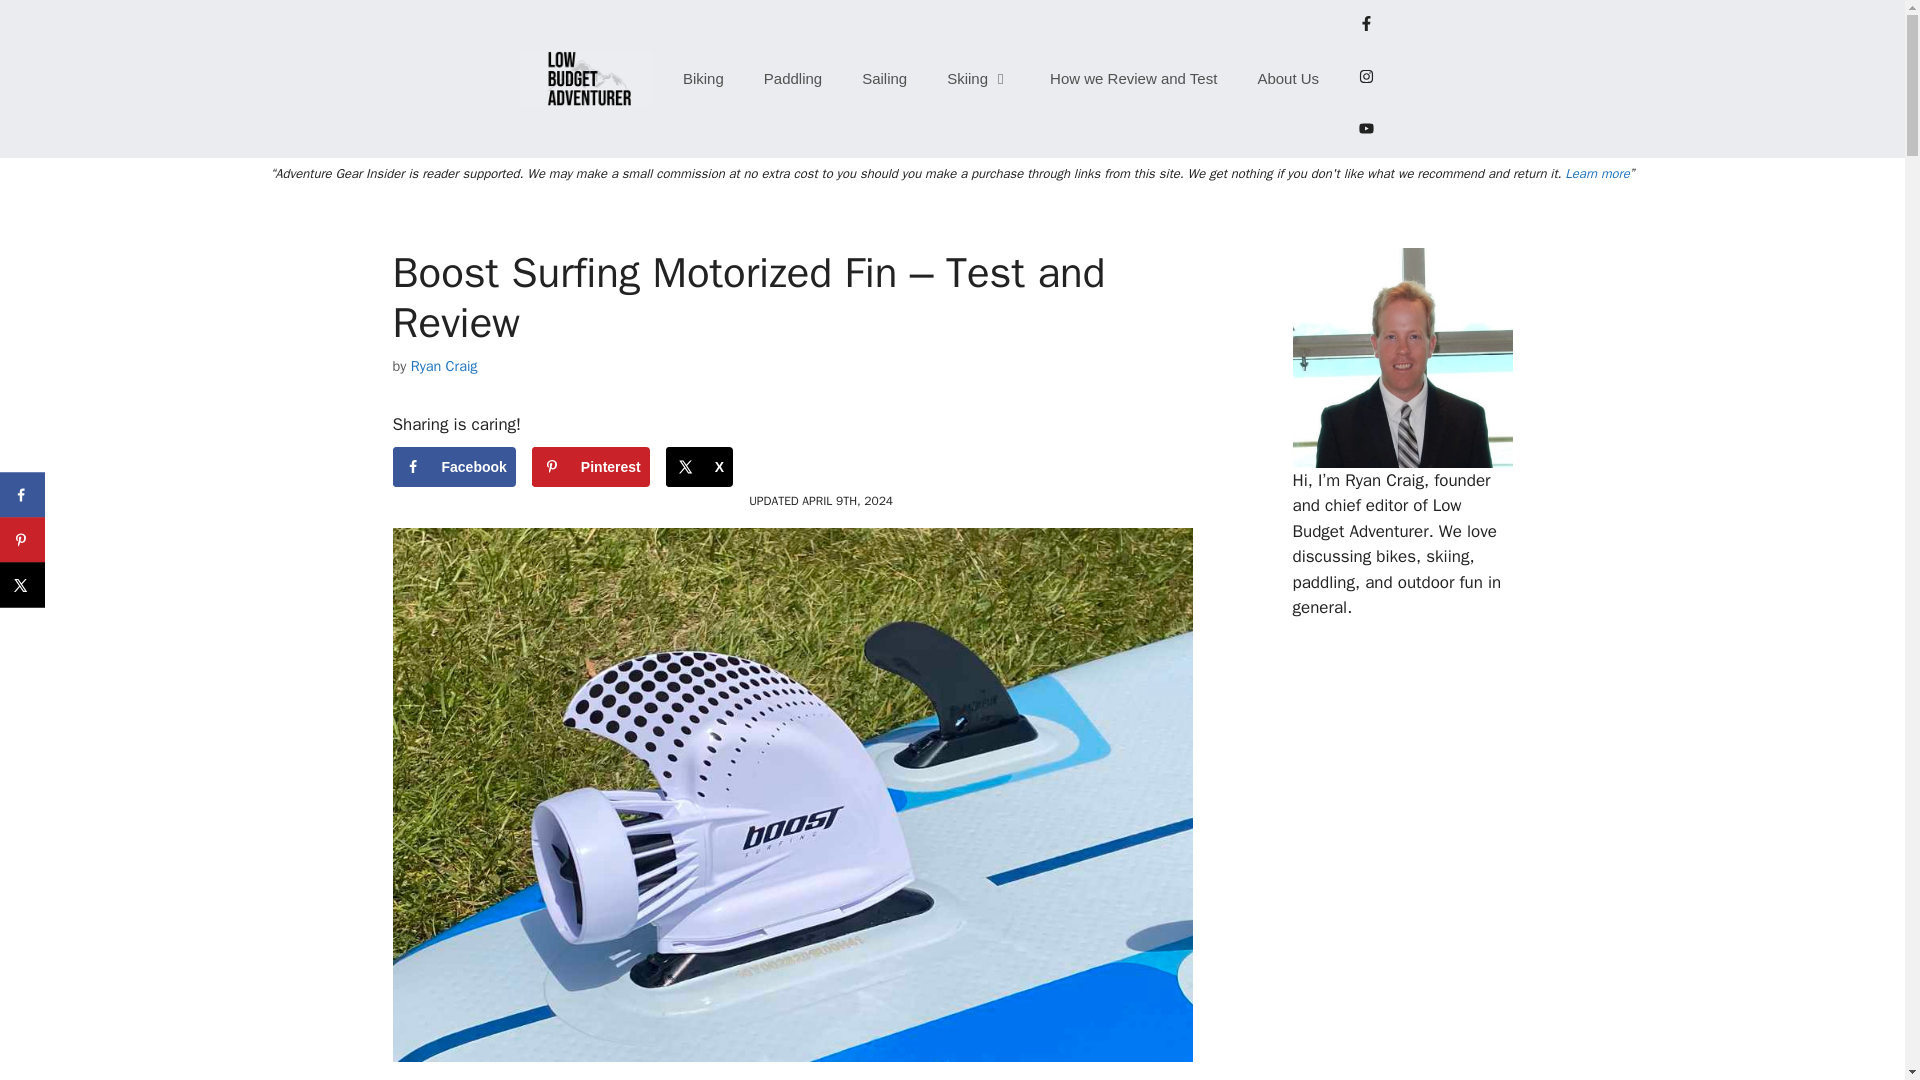  Describe the element at coordinates (700, 467) in the screenshot. I see `X` at that location.